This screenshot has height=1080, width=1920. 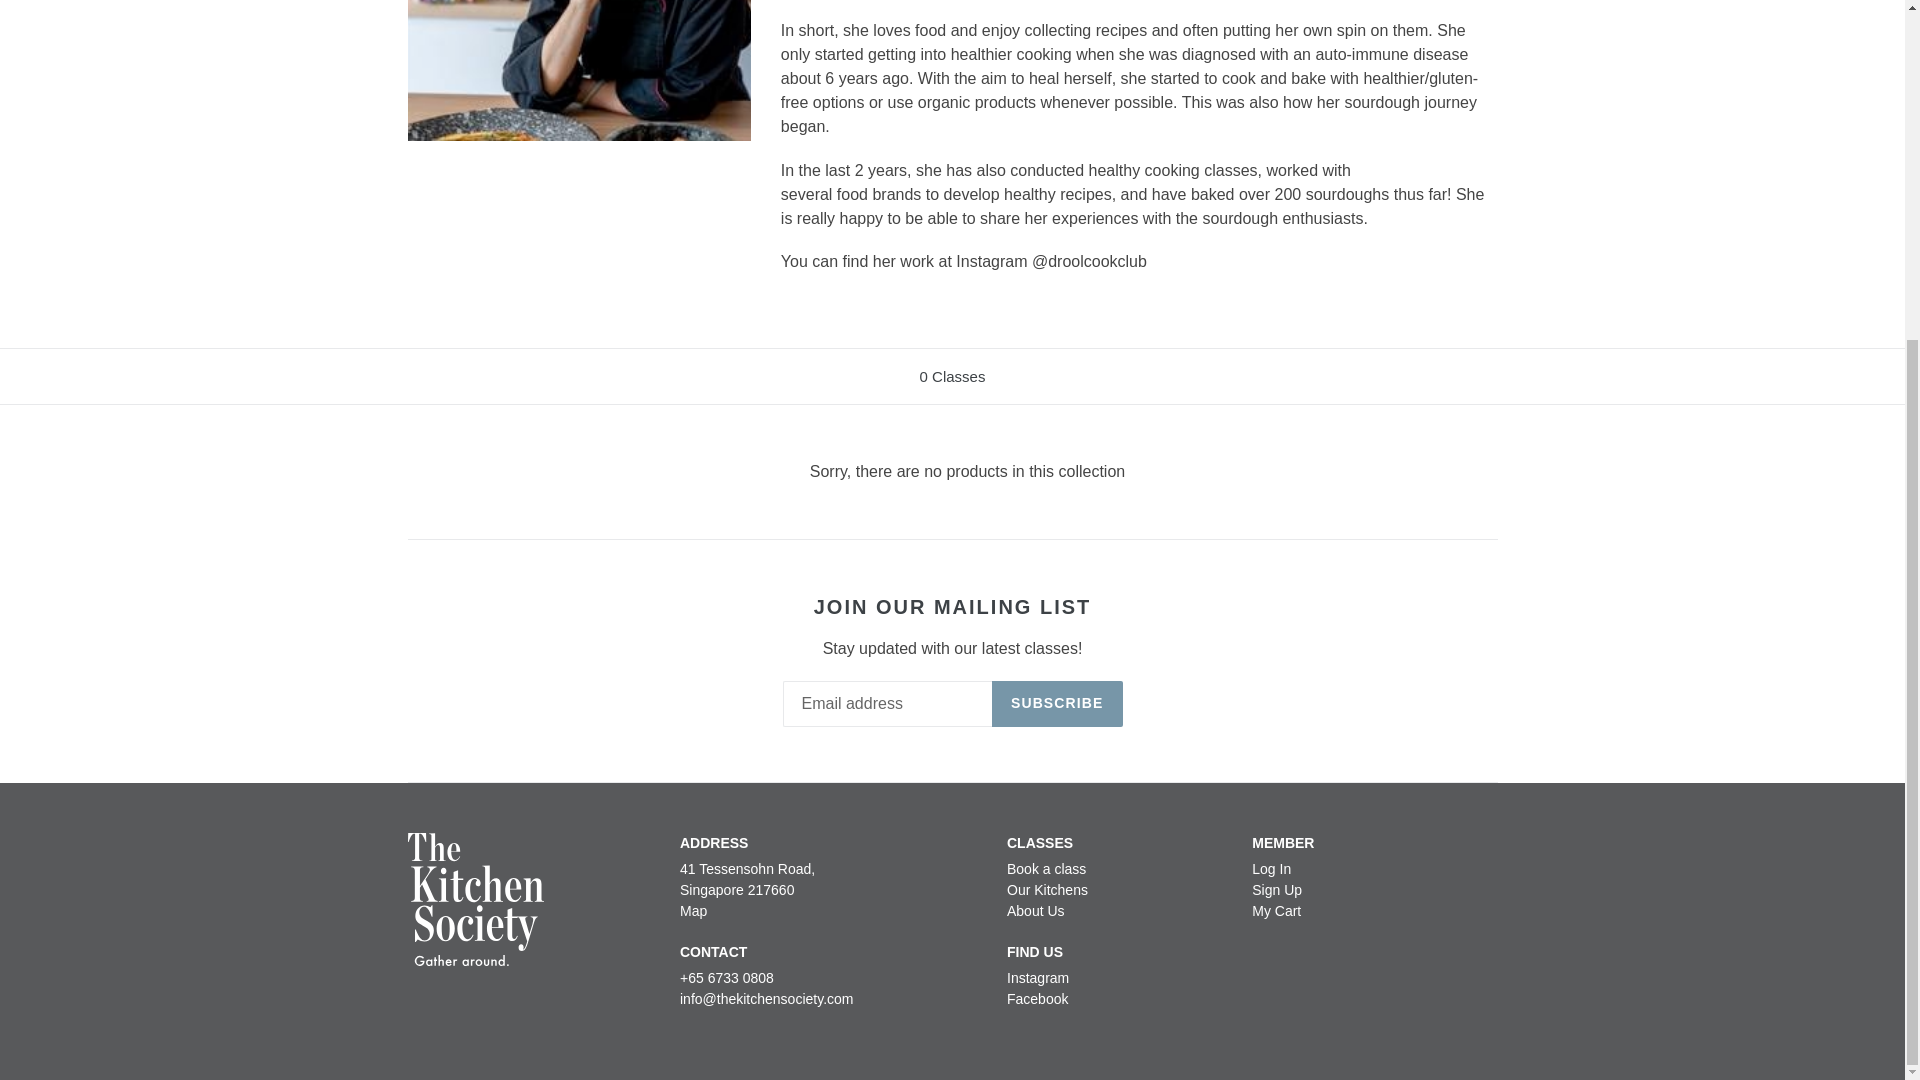 I want to click on Log In, so click(x=1270, y=868).